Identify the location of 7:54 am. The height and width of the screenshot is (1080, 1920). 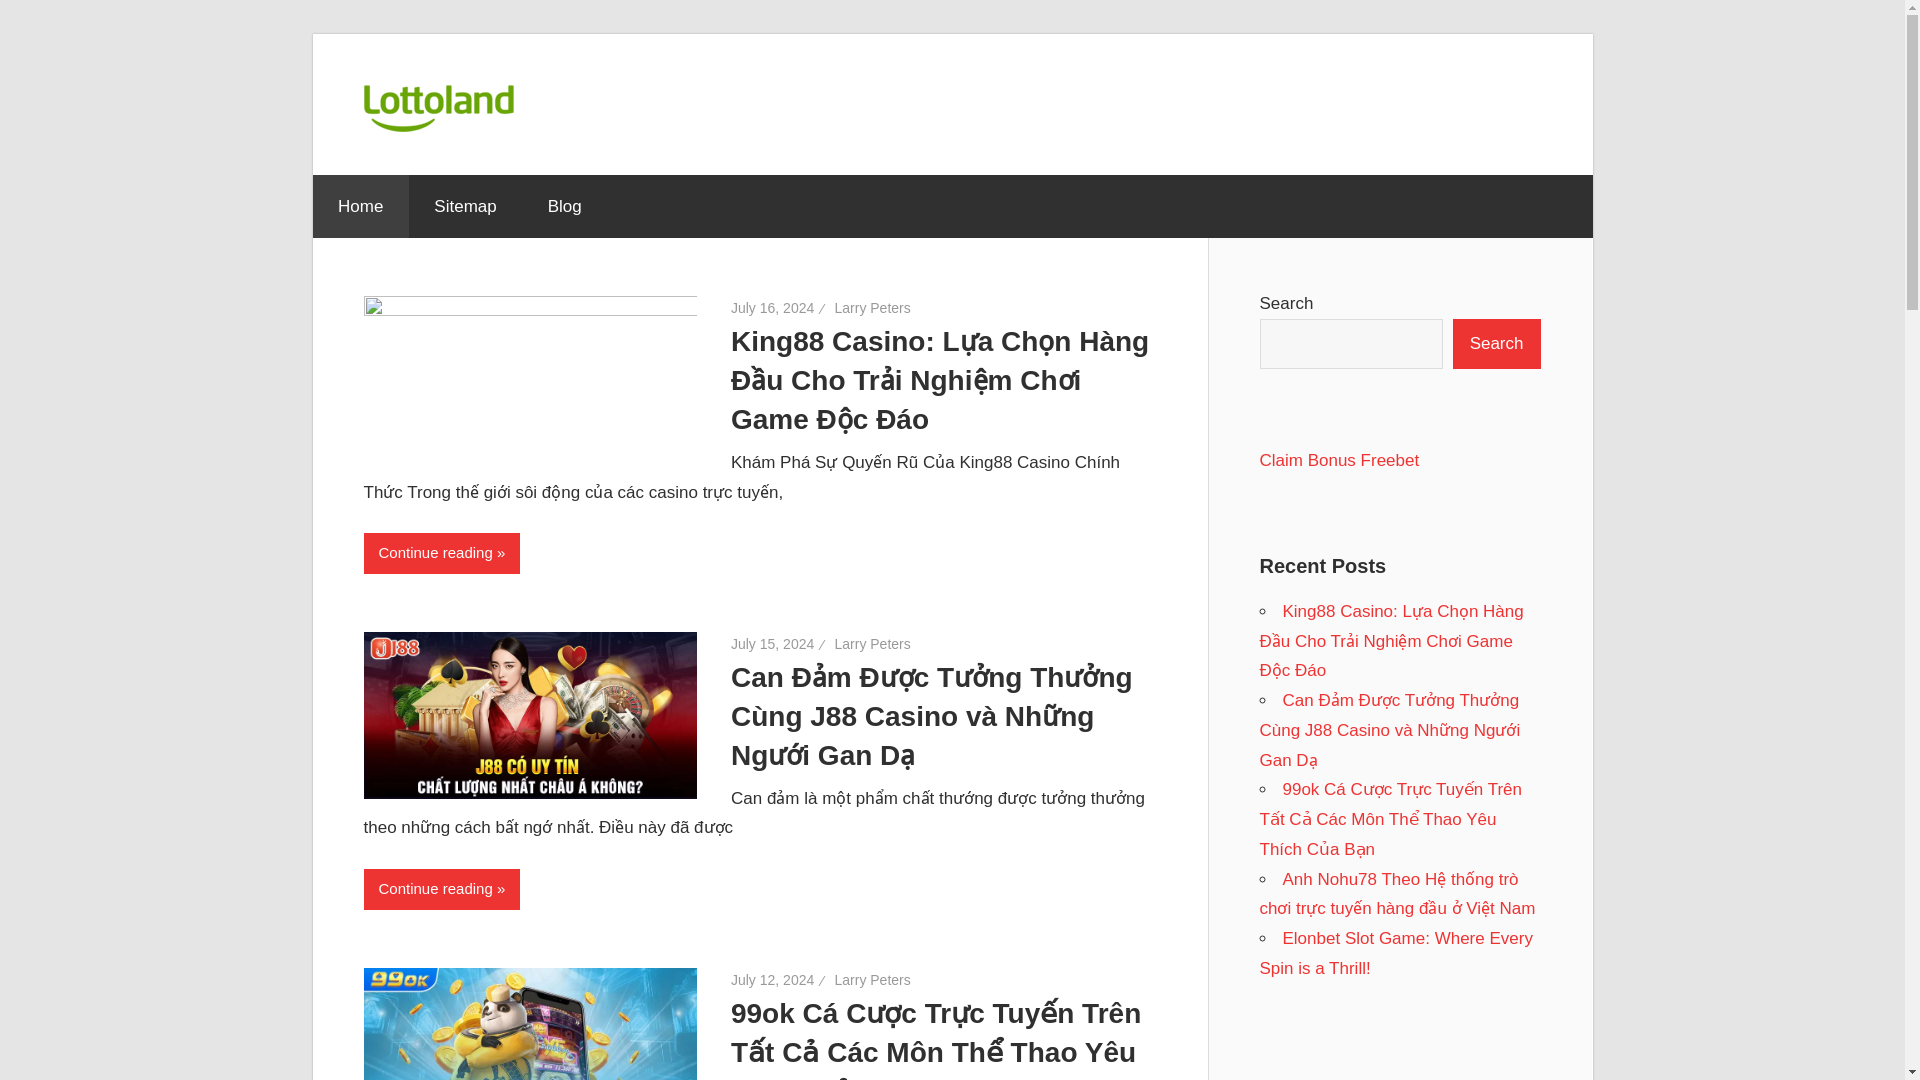
(772, 644).